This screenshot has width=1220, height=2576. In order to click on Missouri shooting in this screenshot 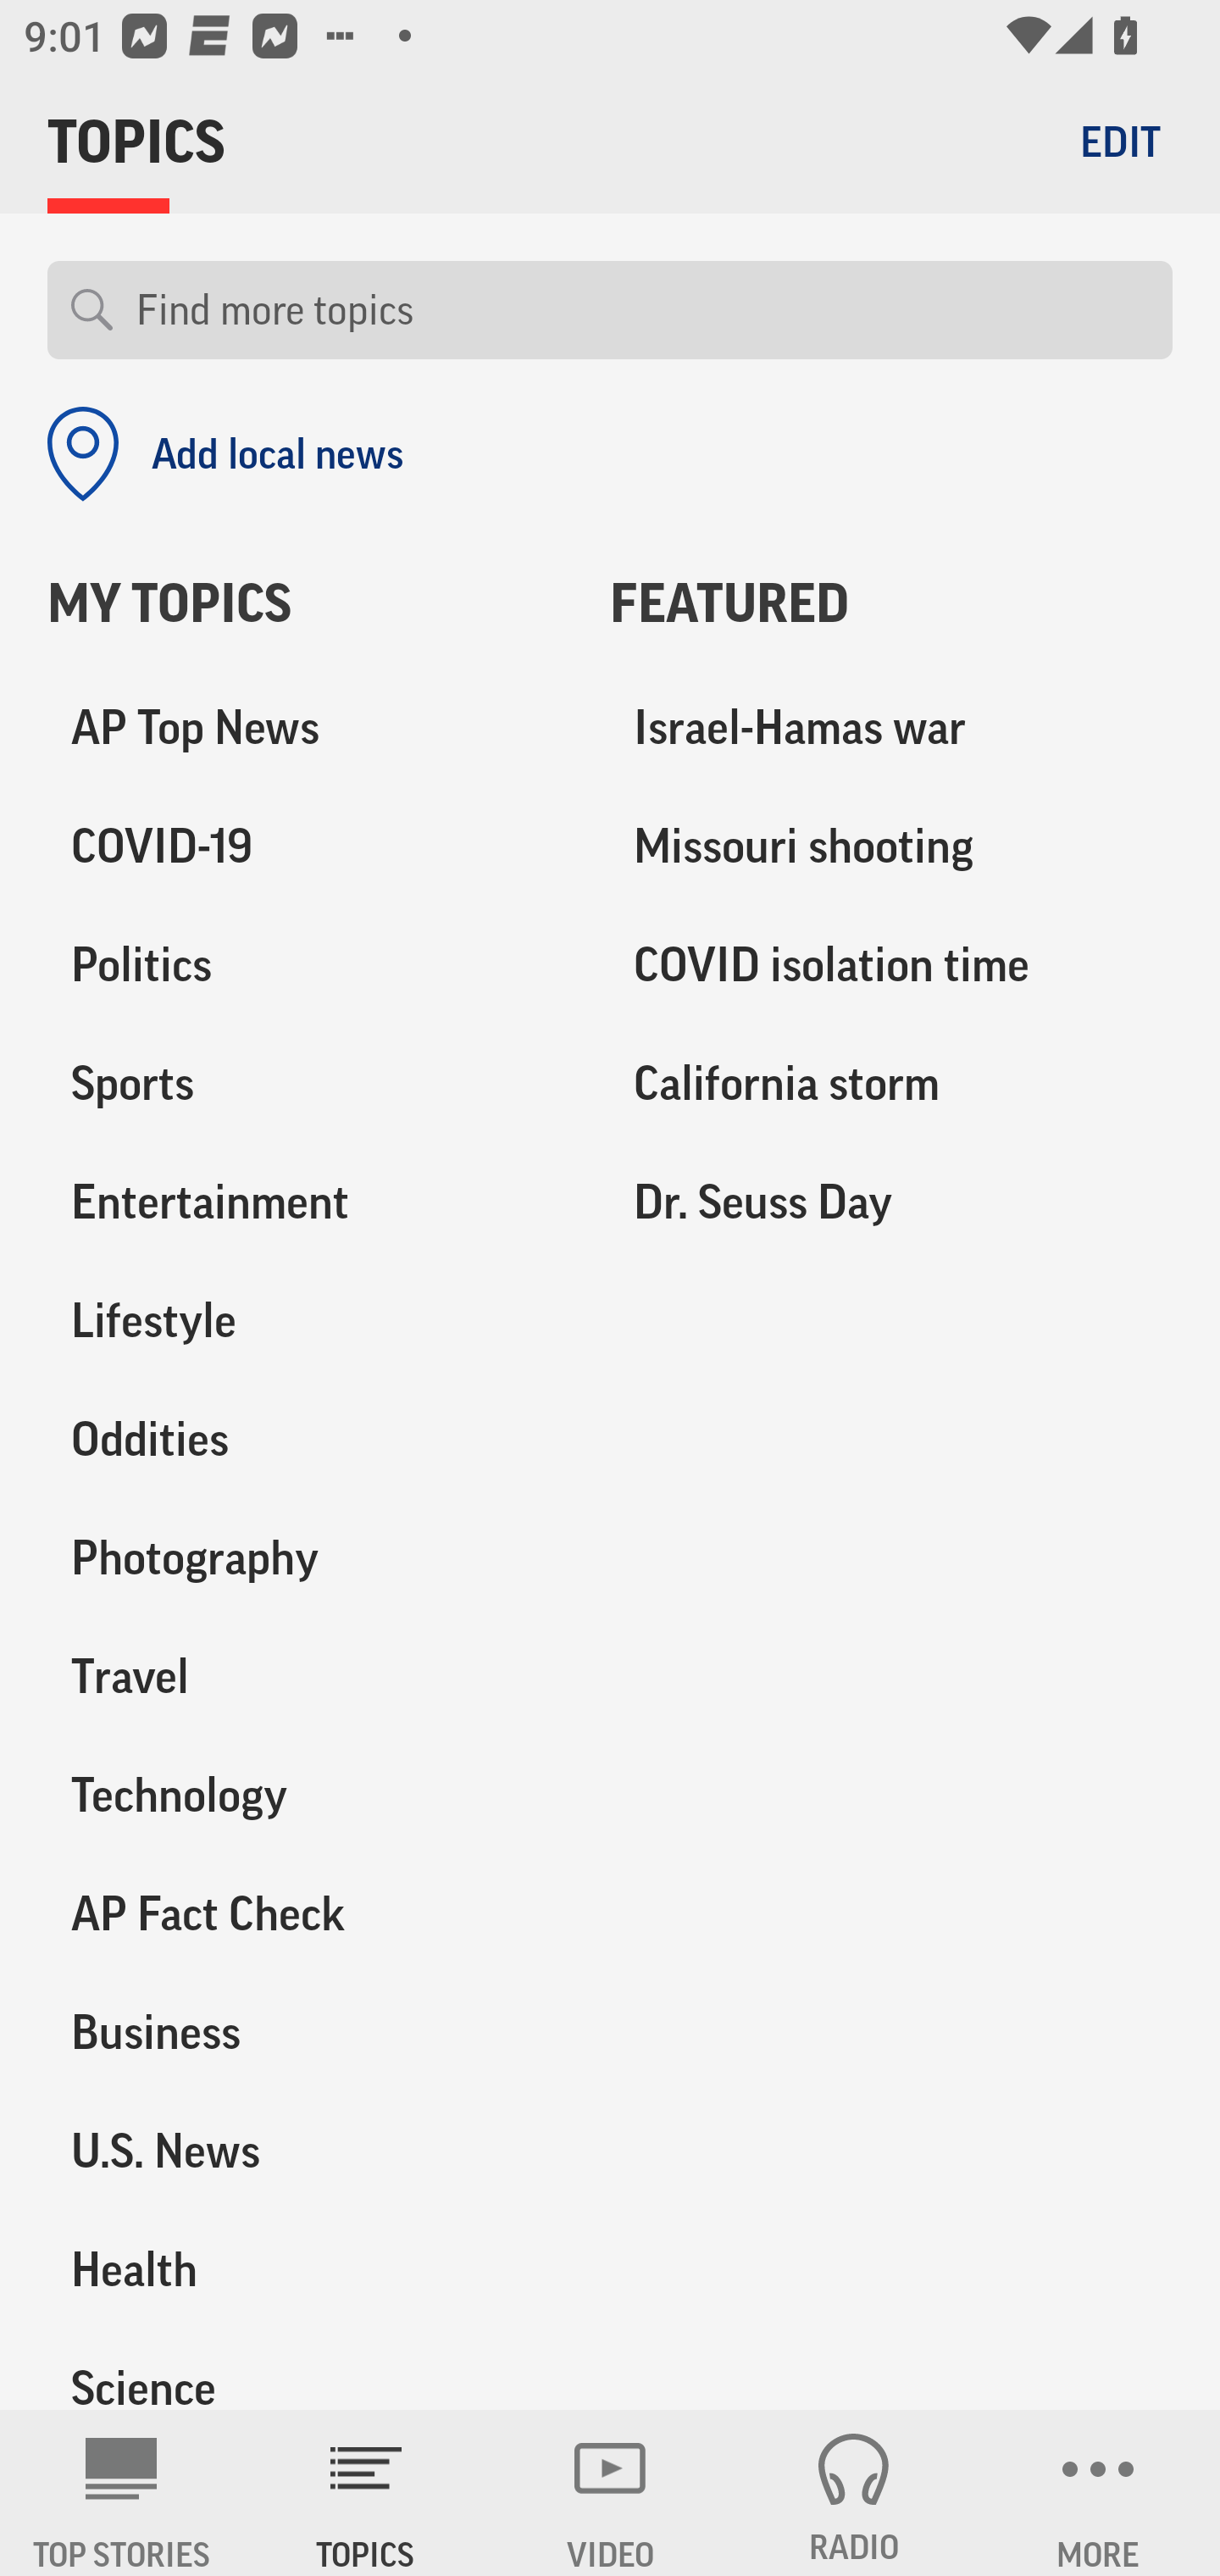, I will do `click(891, 847)`.